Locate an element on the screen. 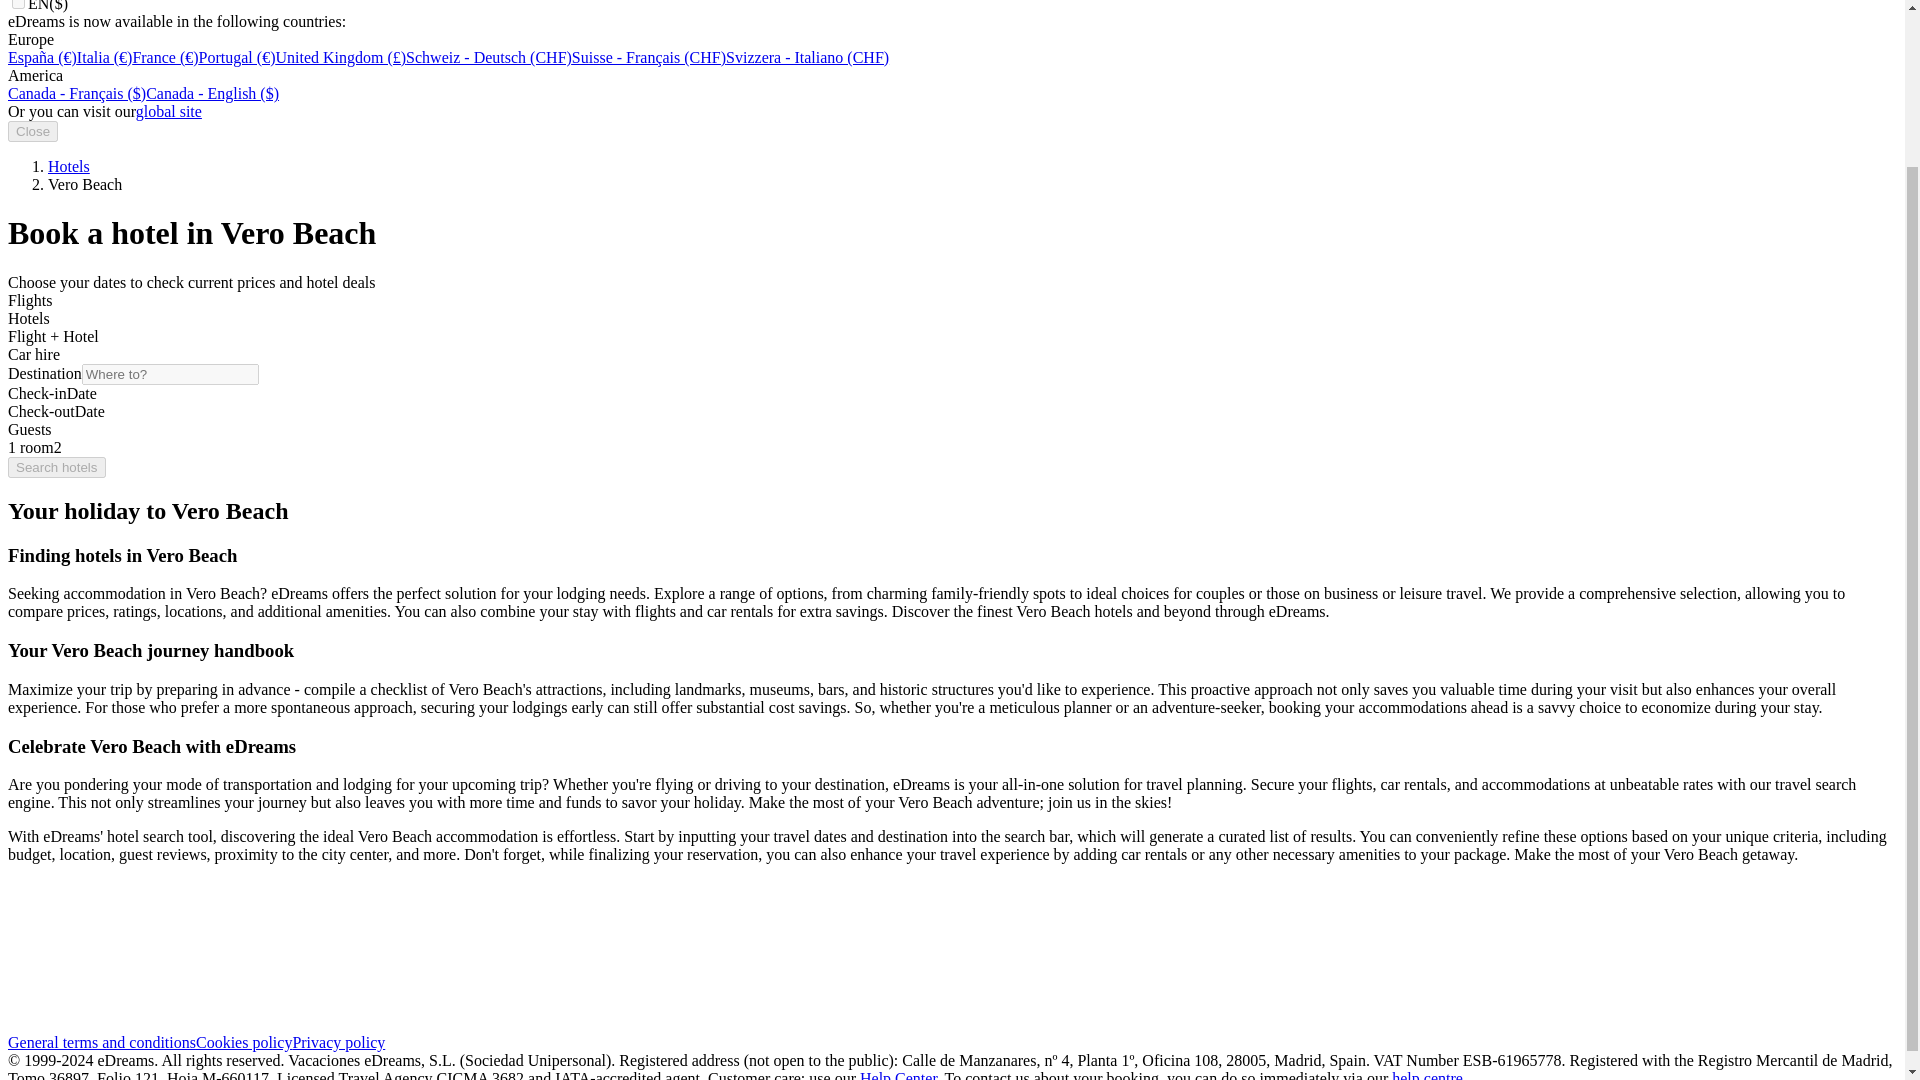 This screenshot has height=1080, width=1920. Cookies policy is located at coordinates (243, 1042).